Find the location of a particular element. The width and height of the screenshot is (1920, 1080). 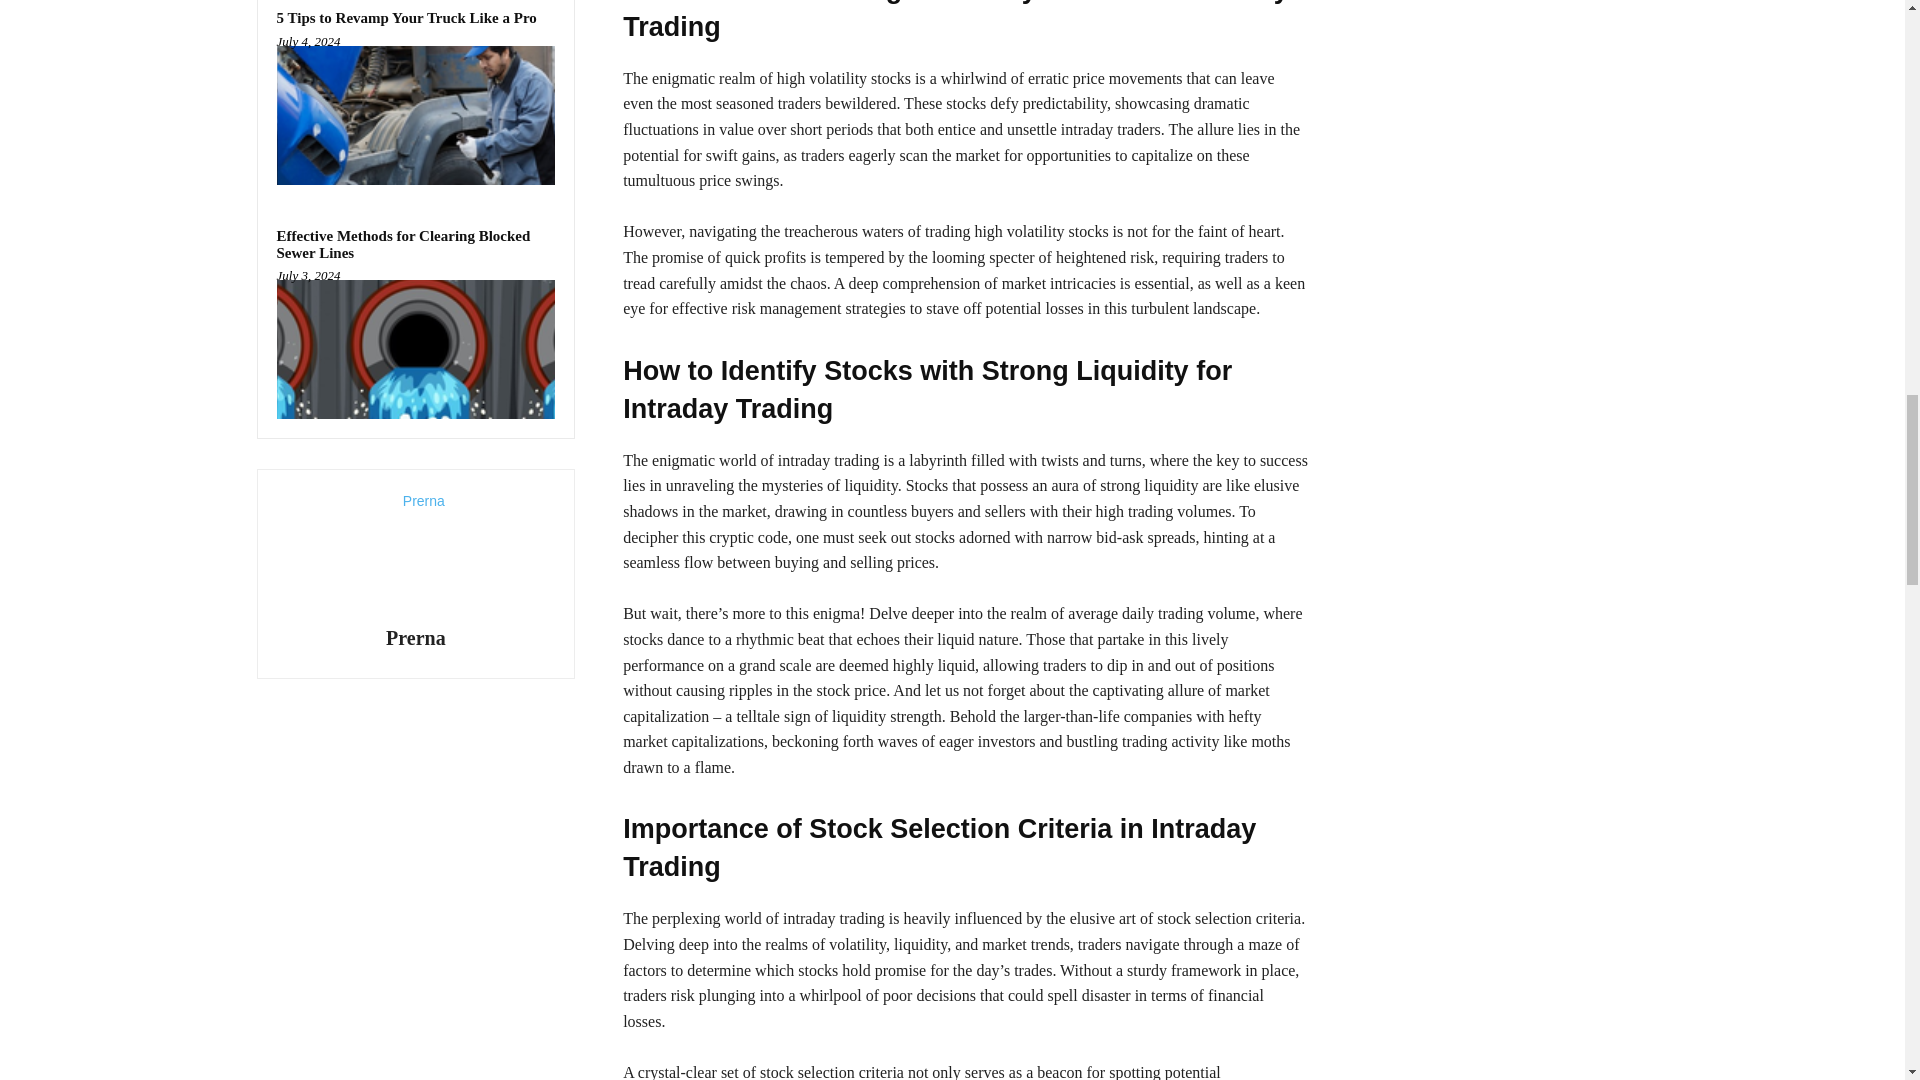

5 Tips to Revamp Your Truck Like a Pro is located at coordinates (406, 17).